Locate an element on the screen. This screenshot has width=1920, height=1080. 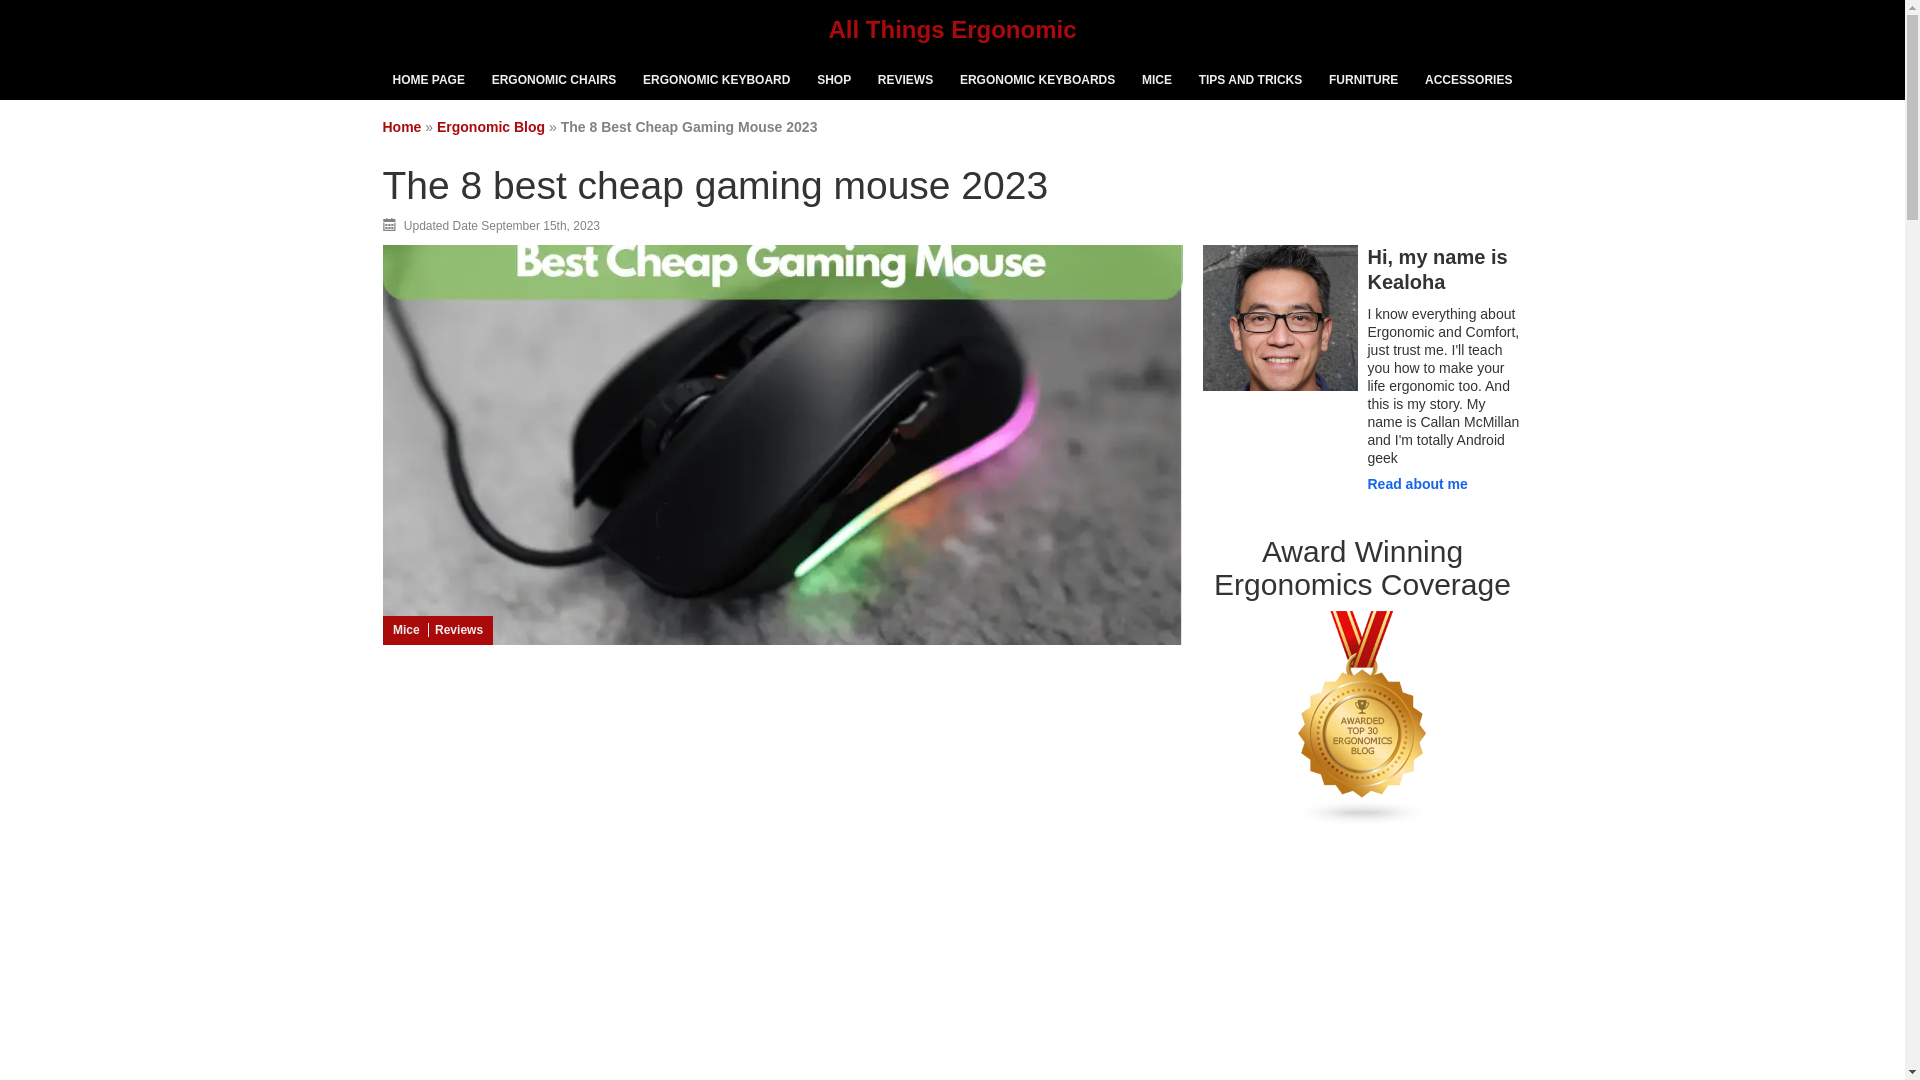
Reviews is located at coordinates (456, 630).